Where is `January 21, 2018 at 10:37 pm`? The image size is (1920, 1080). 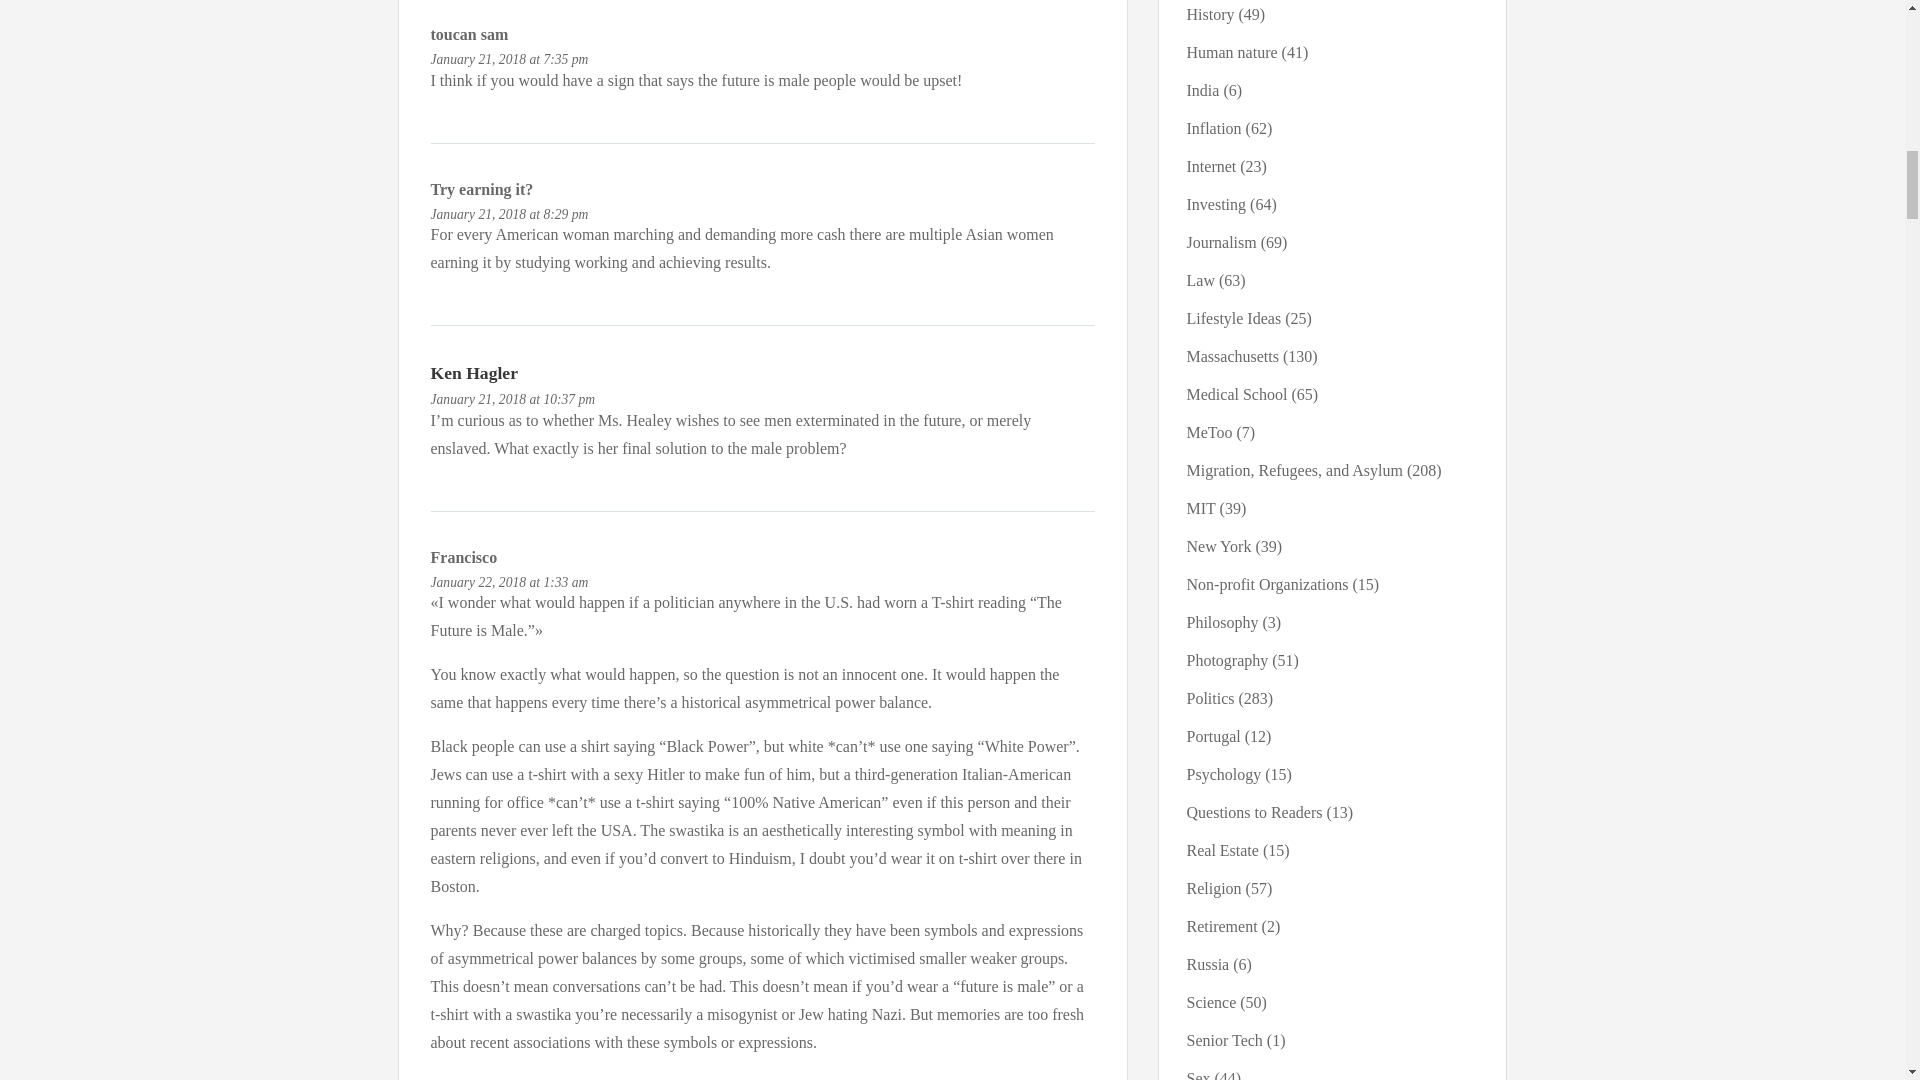 January 21, 2018 at 10:37 pm is located at coordinates (512, 400).